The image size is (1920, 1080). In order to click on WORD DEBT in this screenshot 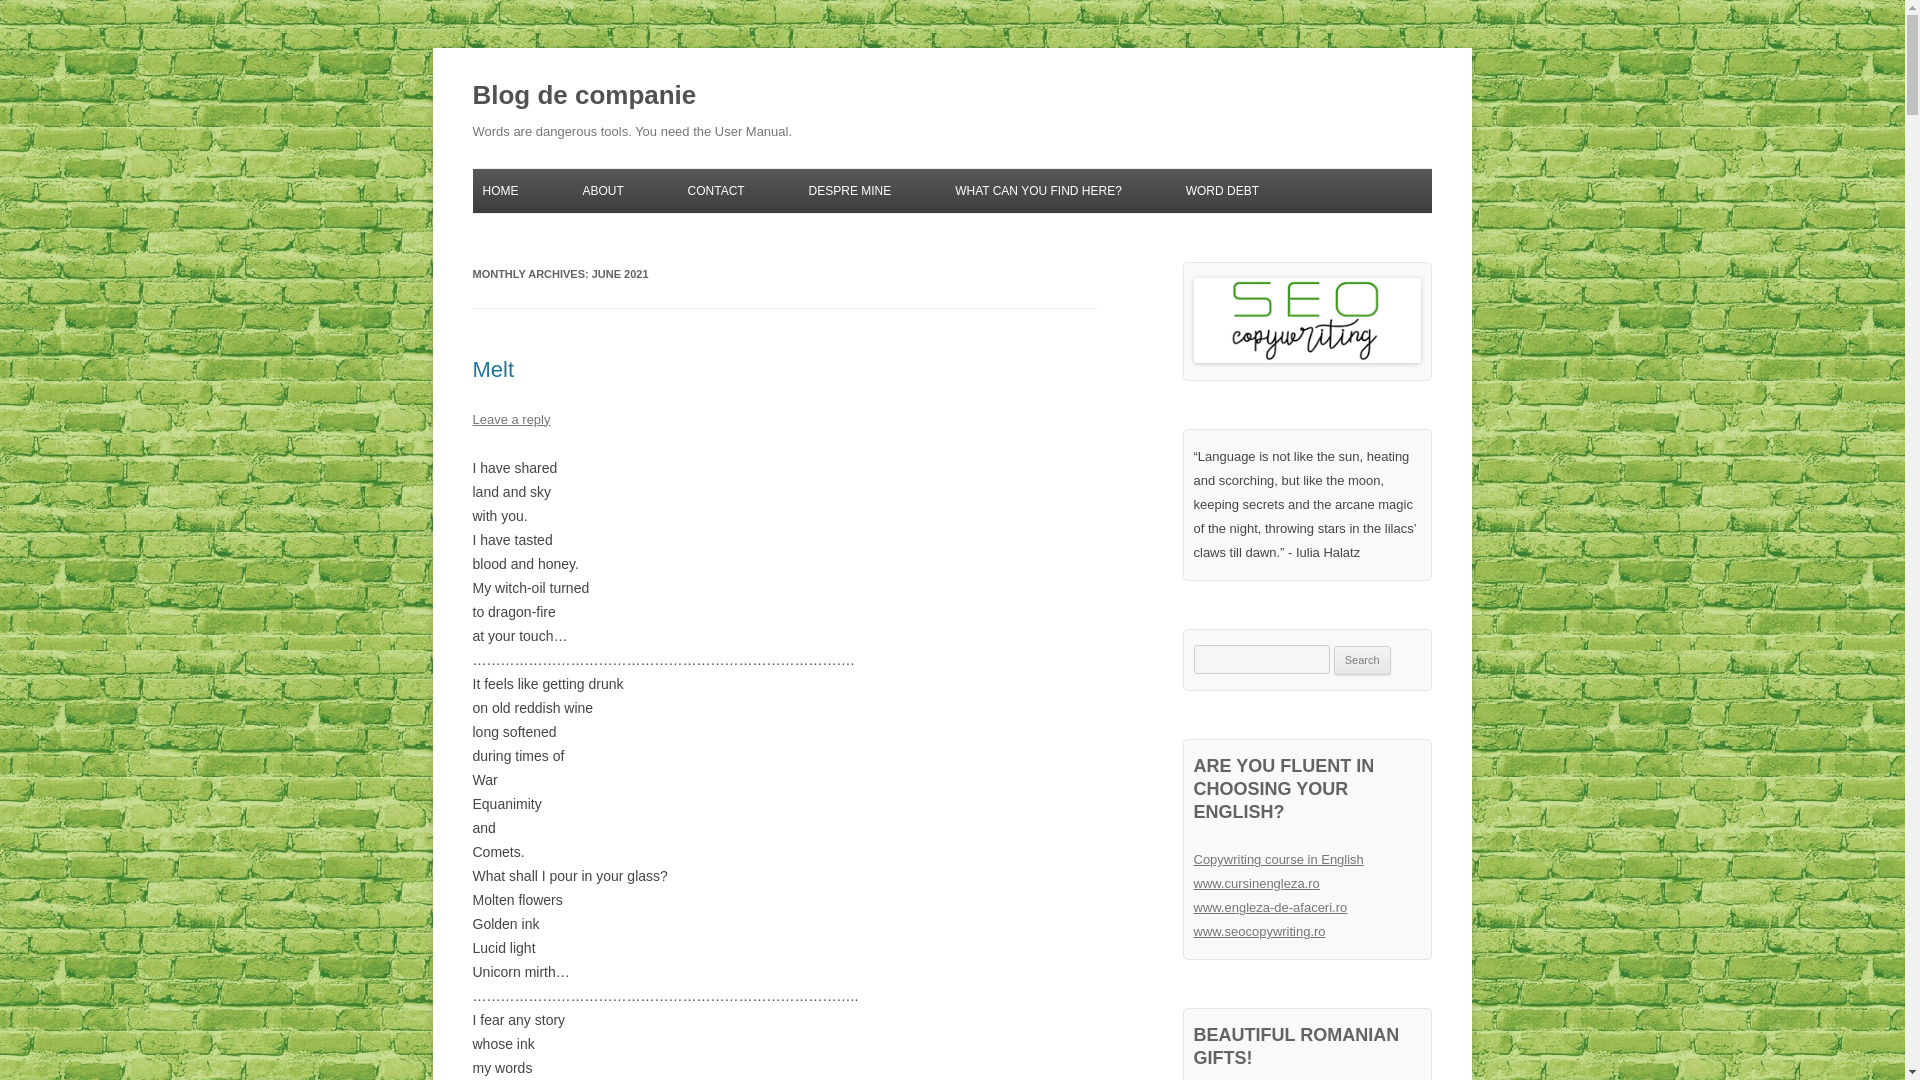, I will do `click(1222, 190)`.